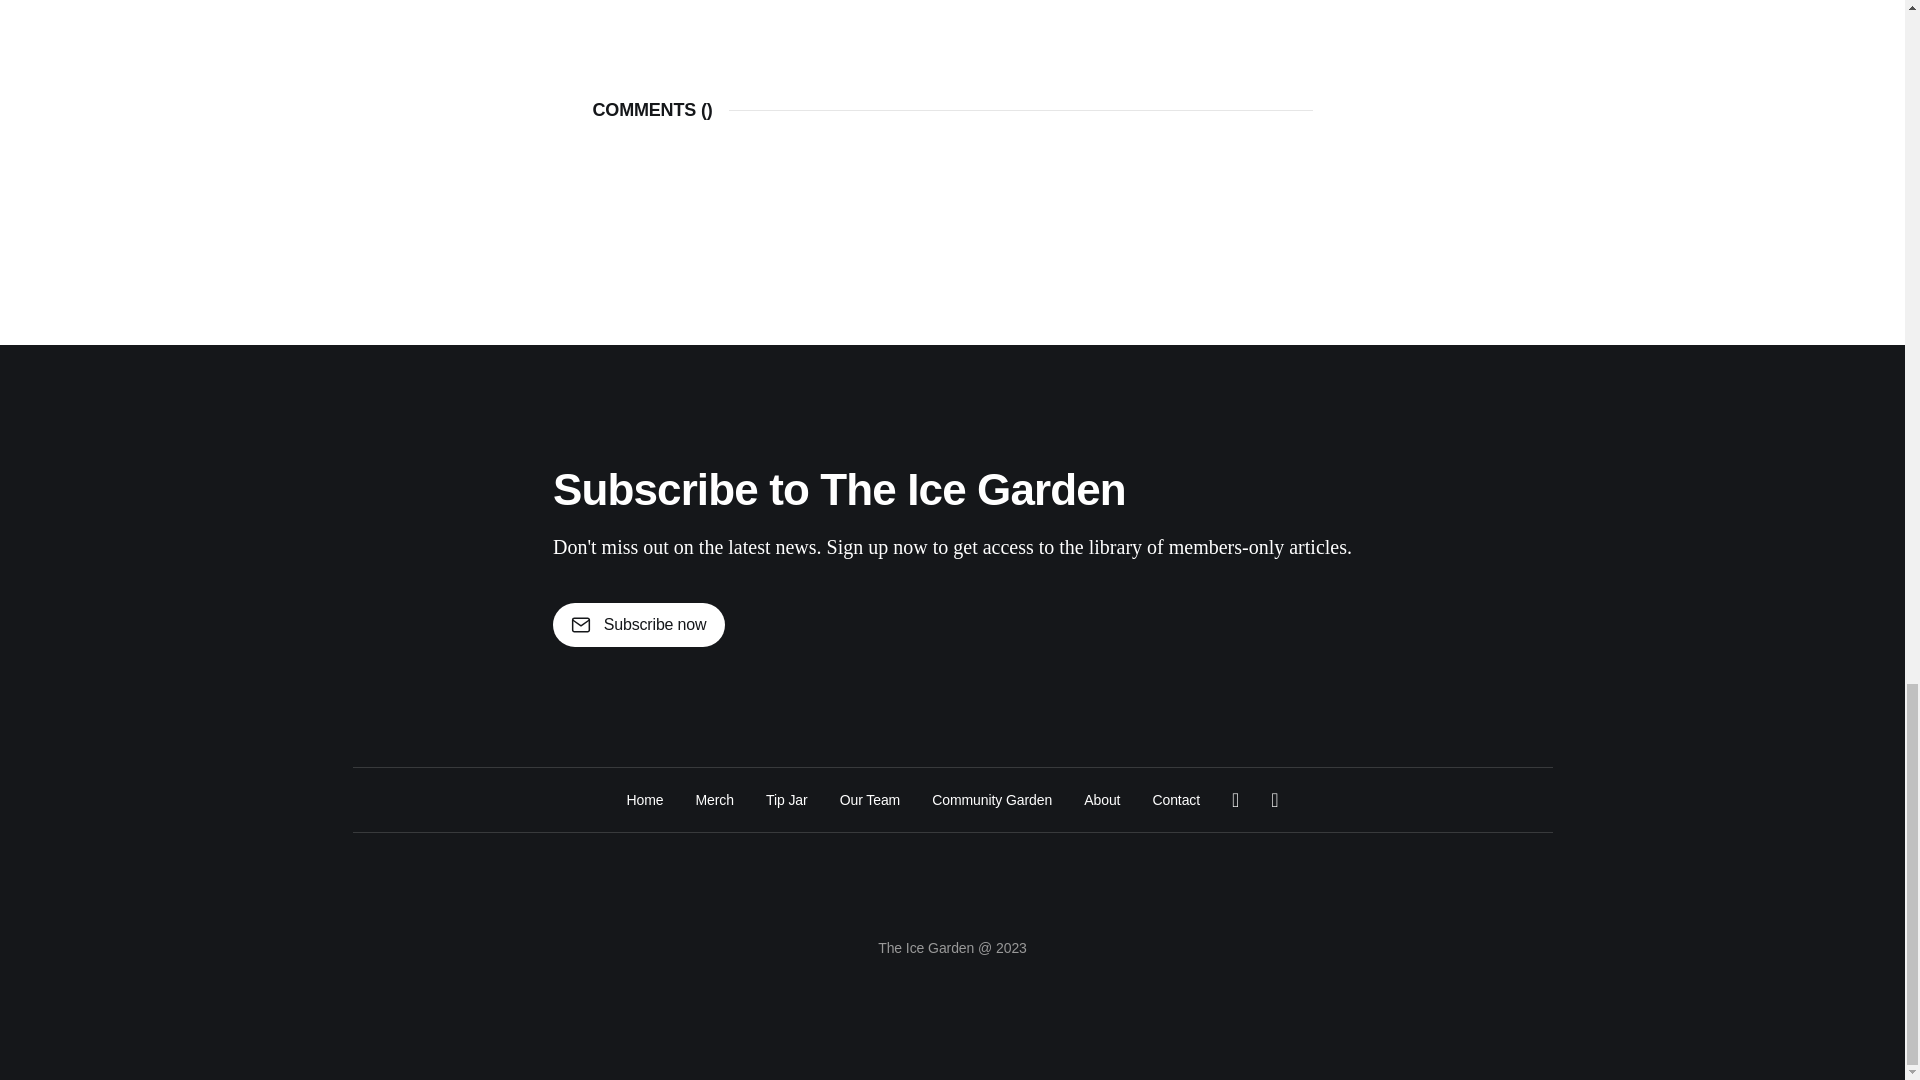 The height and width of the screenshot is (1080, 1920). What do you see at coordinates (1235, 800) in the screenshot?
I see `Twitter` at bounding box center [1235, 800].